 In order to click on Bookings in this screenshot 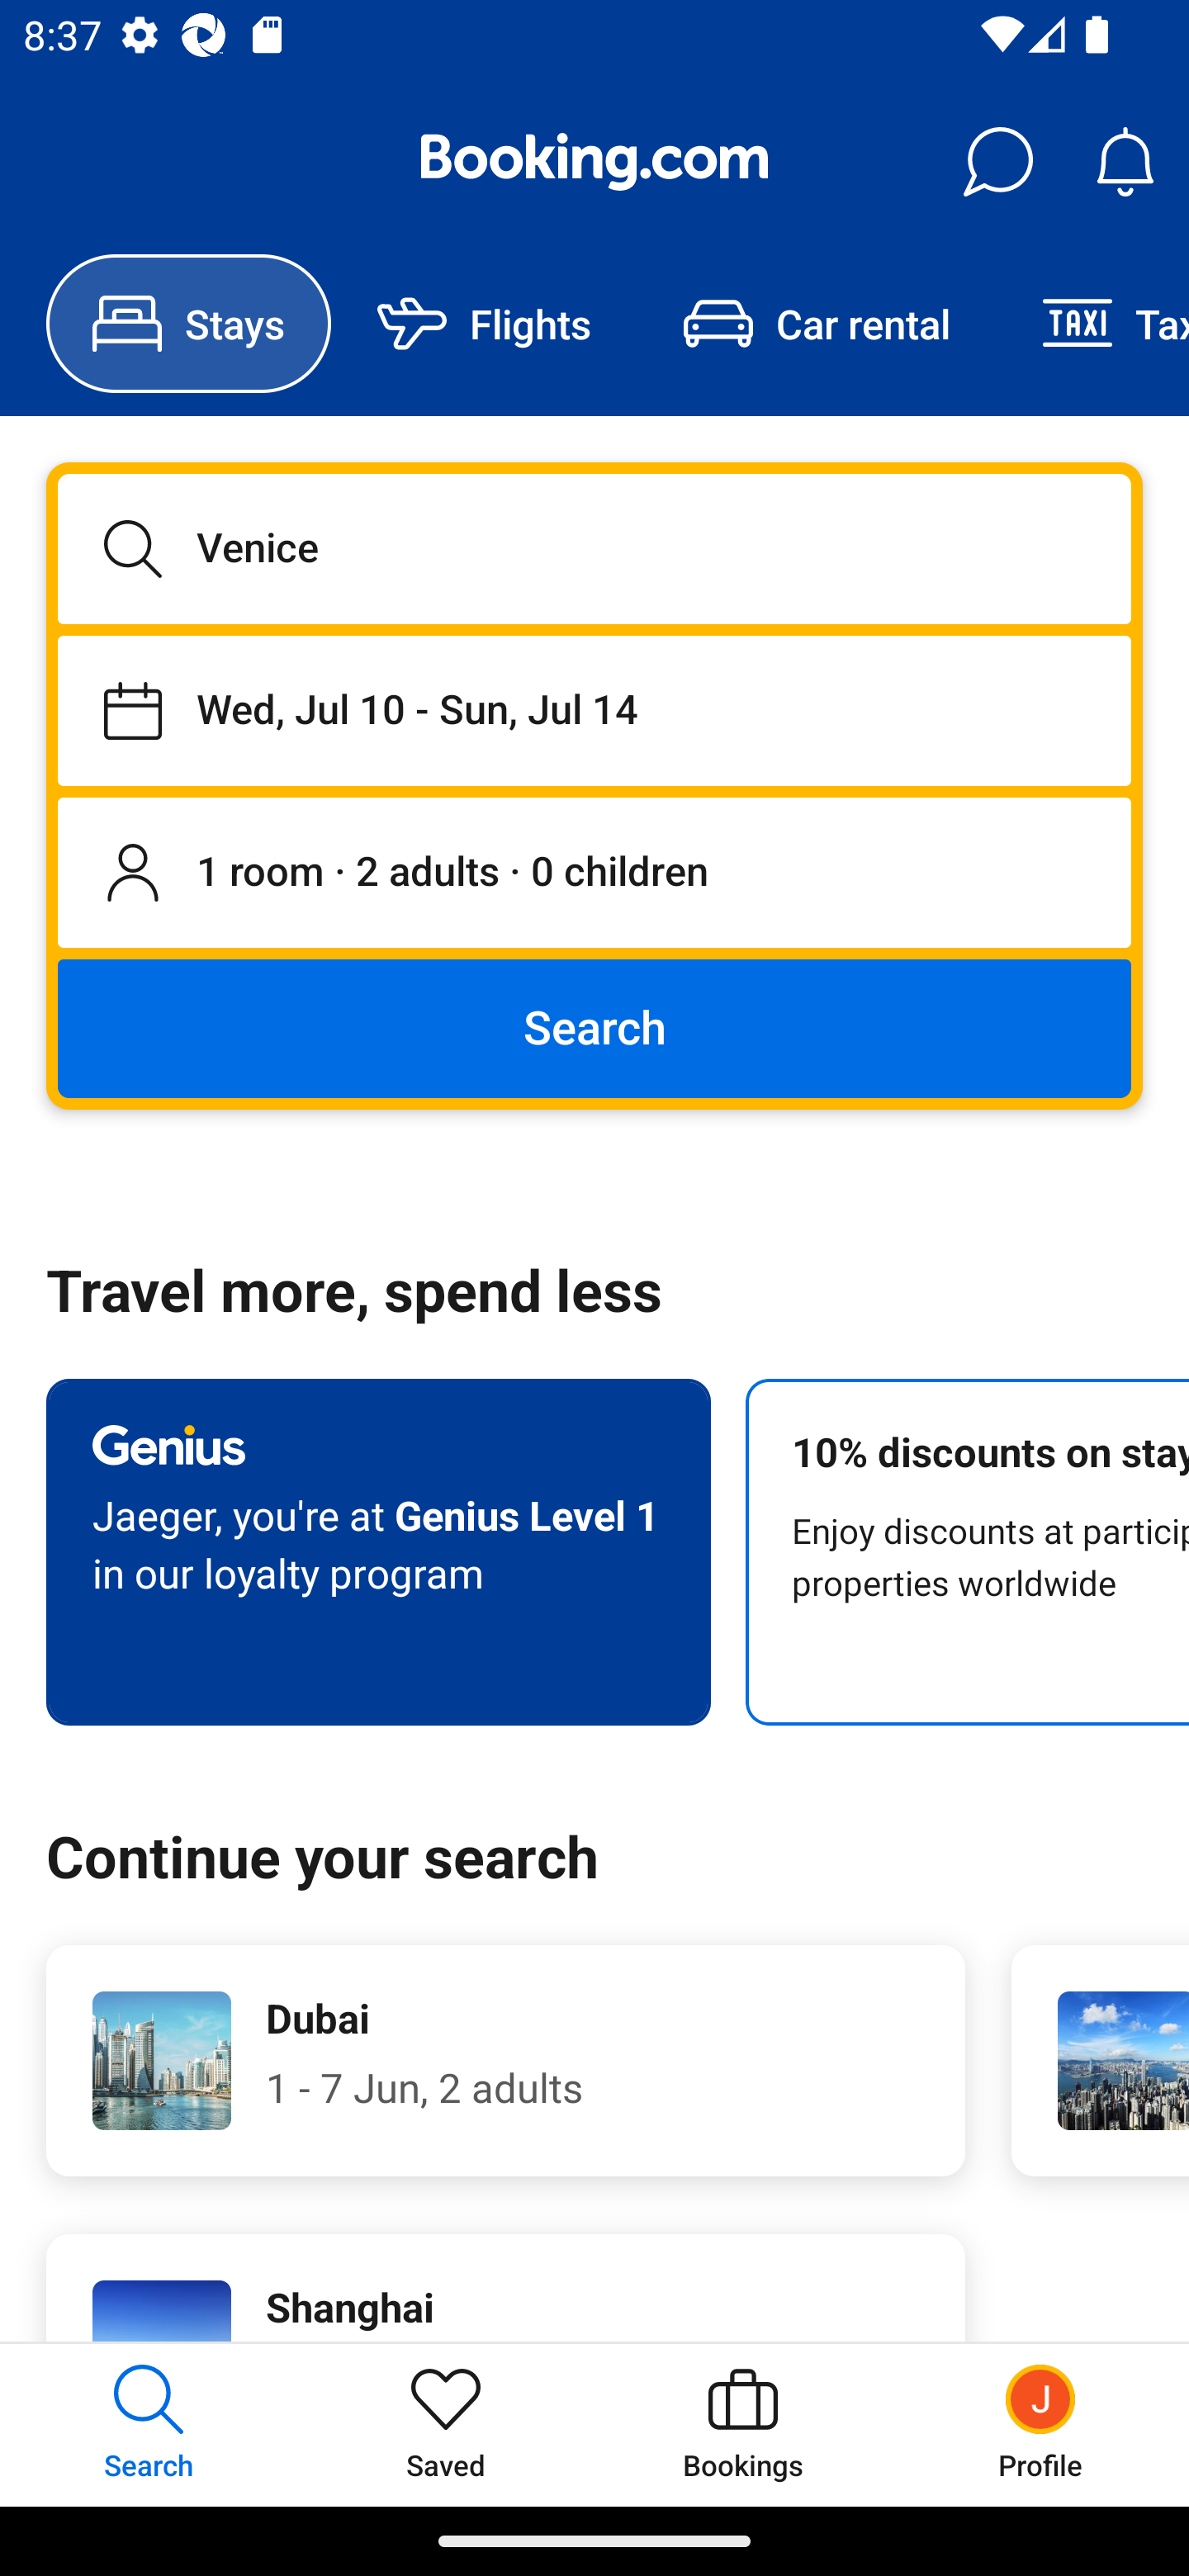, I will do `click(743, 2424)`.